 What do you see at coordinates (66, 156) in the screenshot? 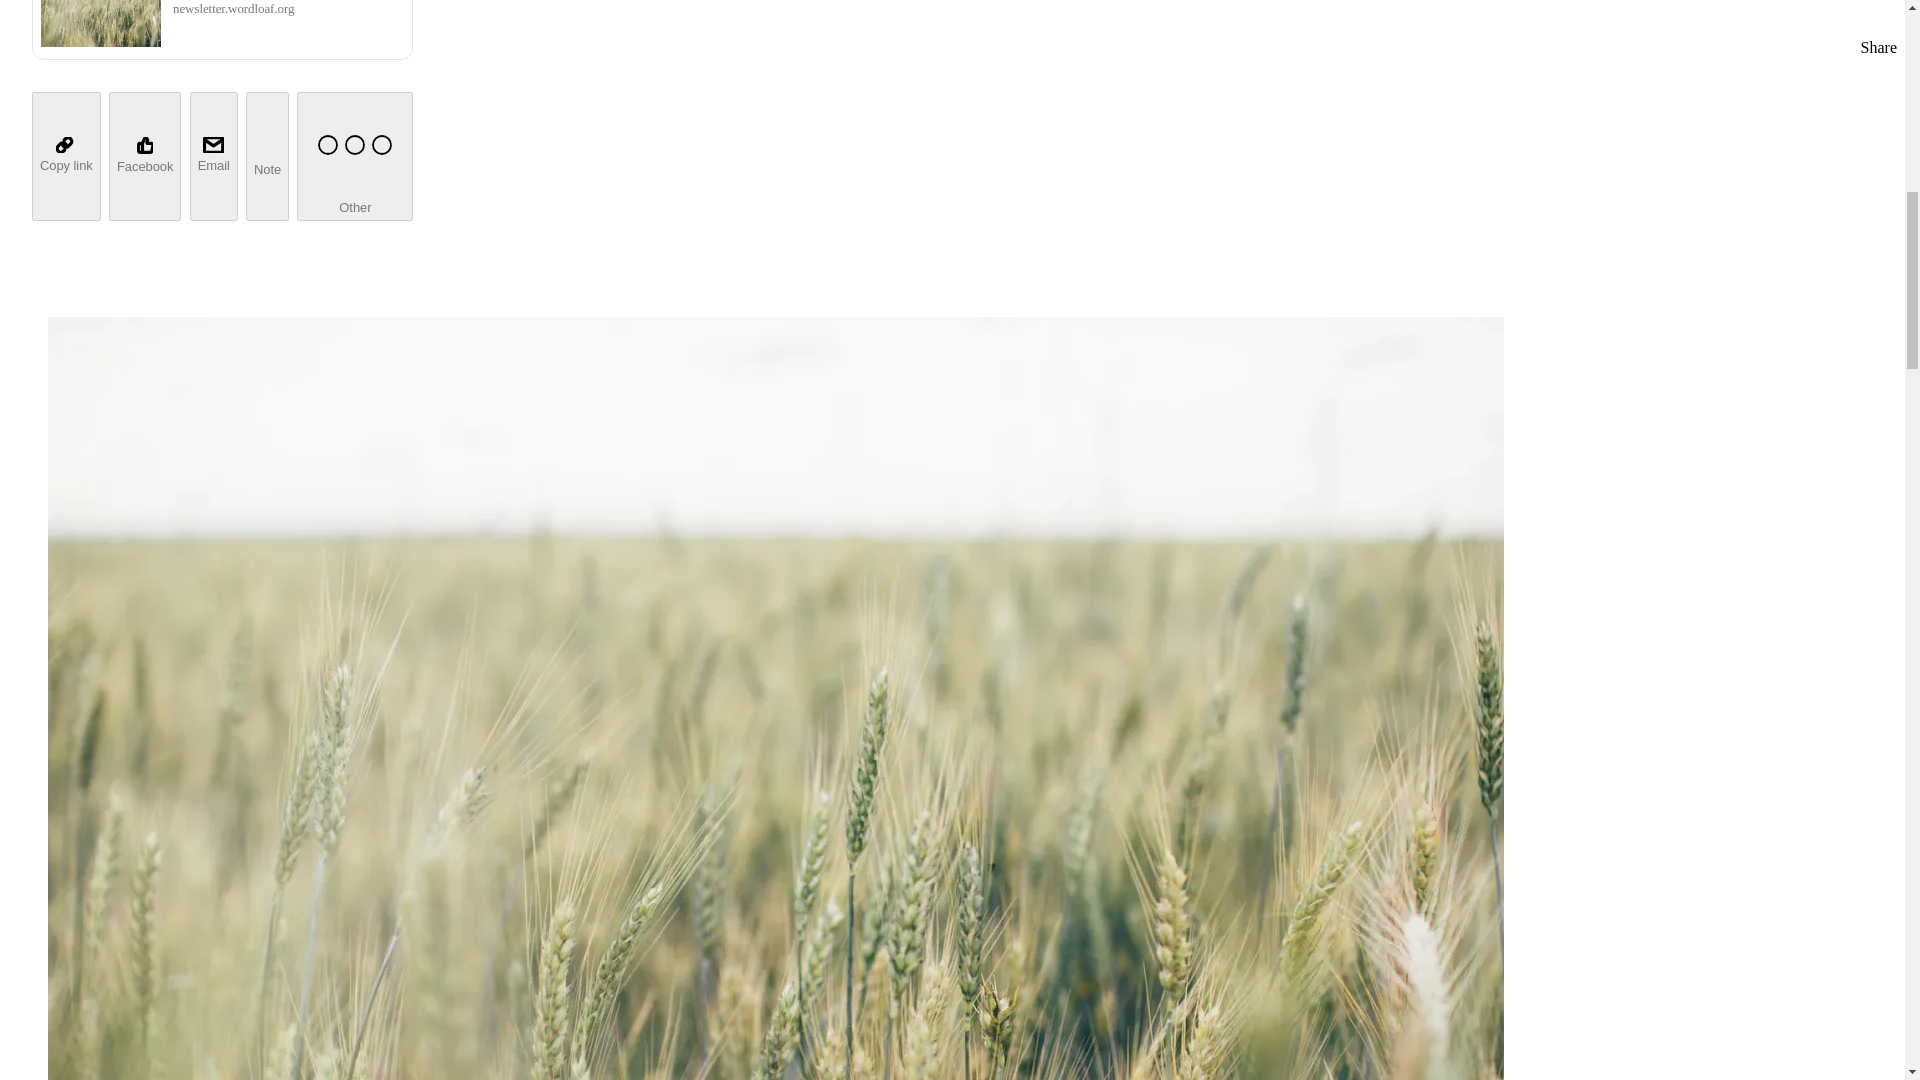
I see `Copy link` at bounding box center [66, 156].